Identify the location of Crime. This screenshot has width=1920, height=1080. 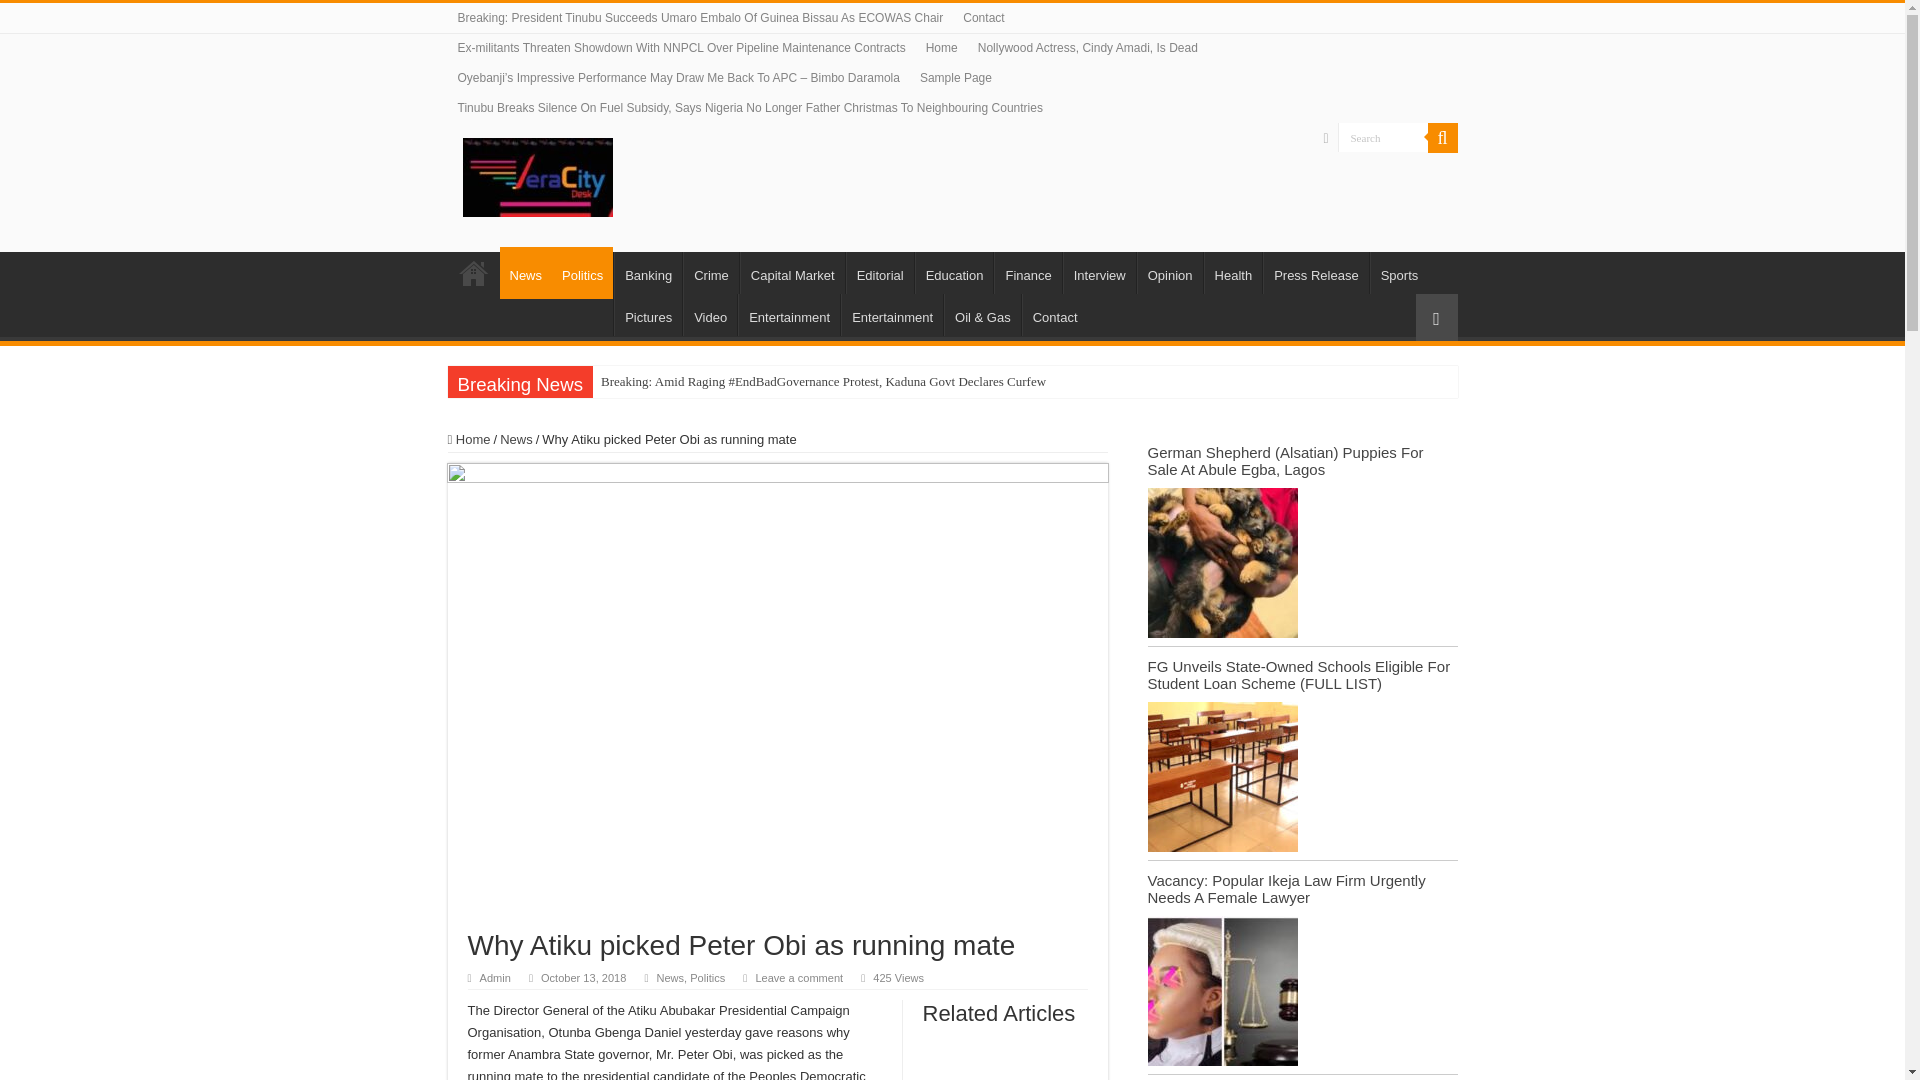
(711, 272).